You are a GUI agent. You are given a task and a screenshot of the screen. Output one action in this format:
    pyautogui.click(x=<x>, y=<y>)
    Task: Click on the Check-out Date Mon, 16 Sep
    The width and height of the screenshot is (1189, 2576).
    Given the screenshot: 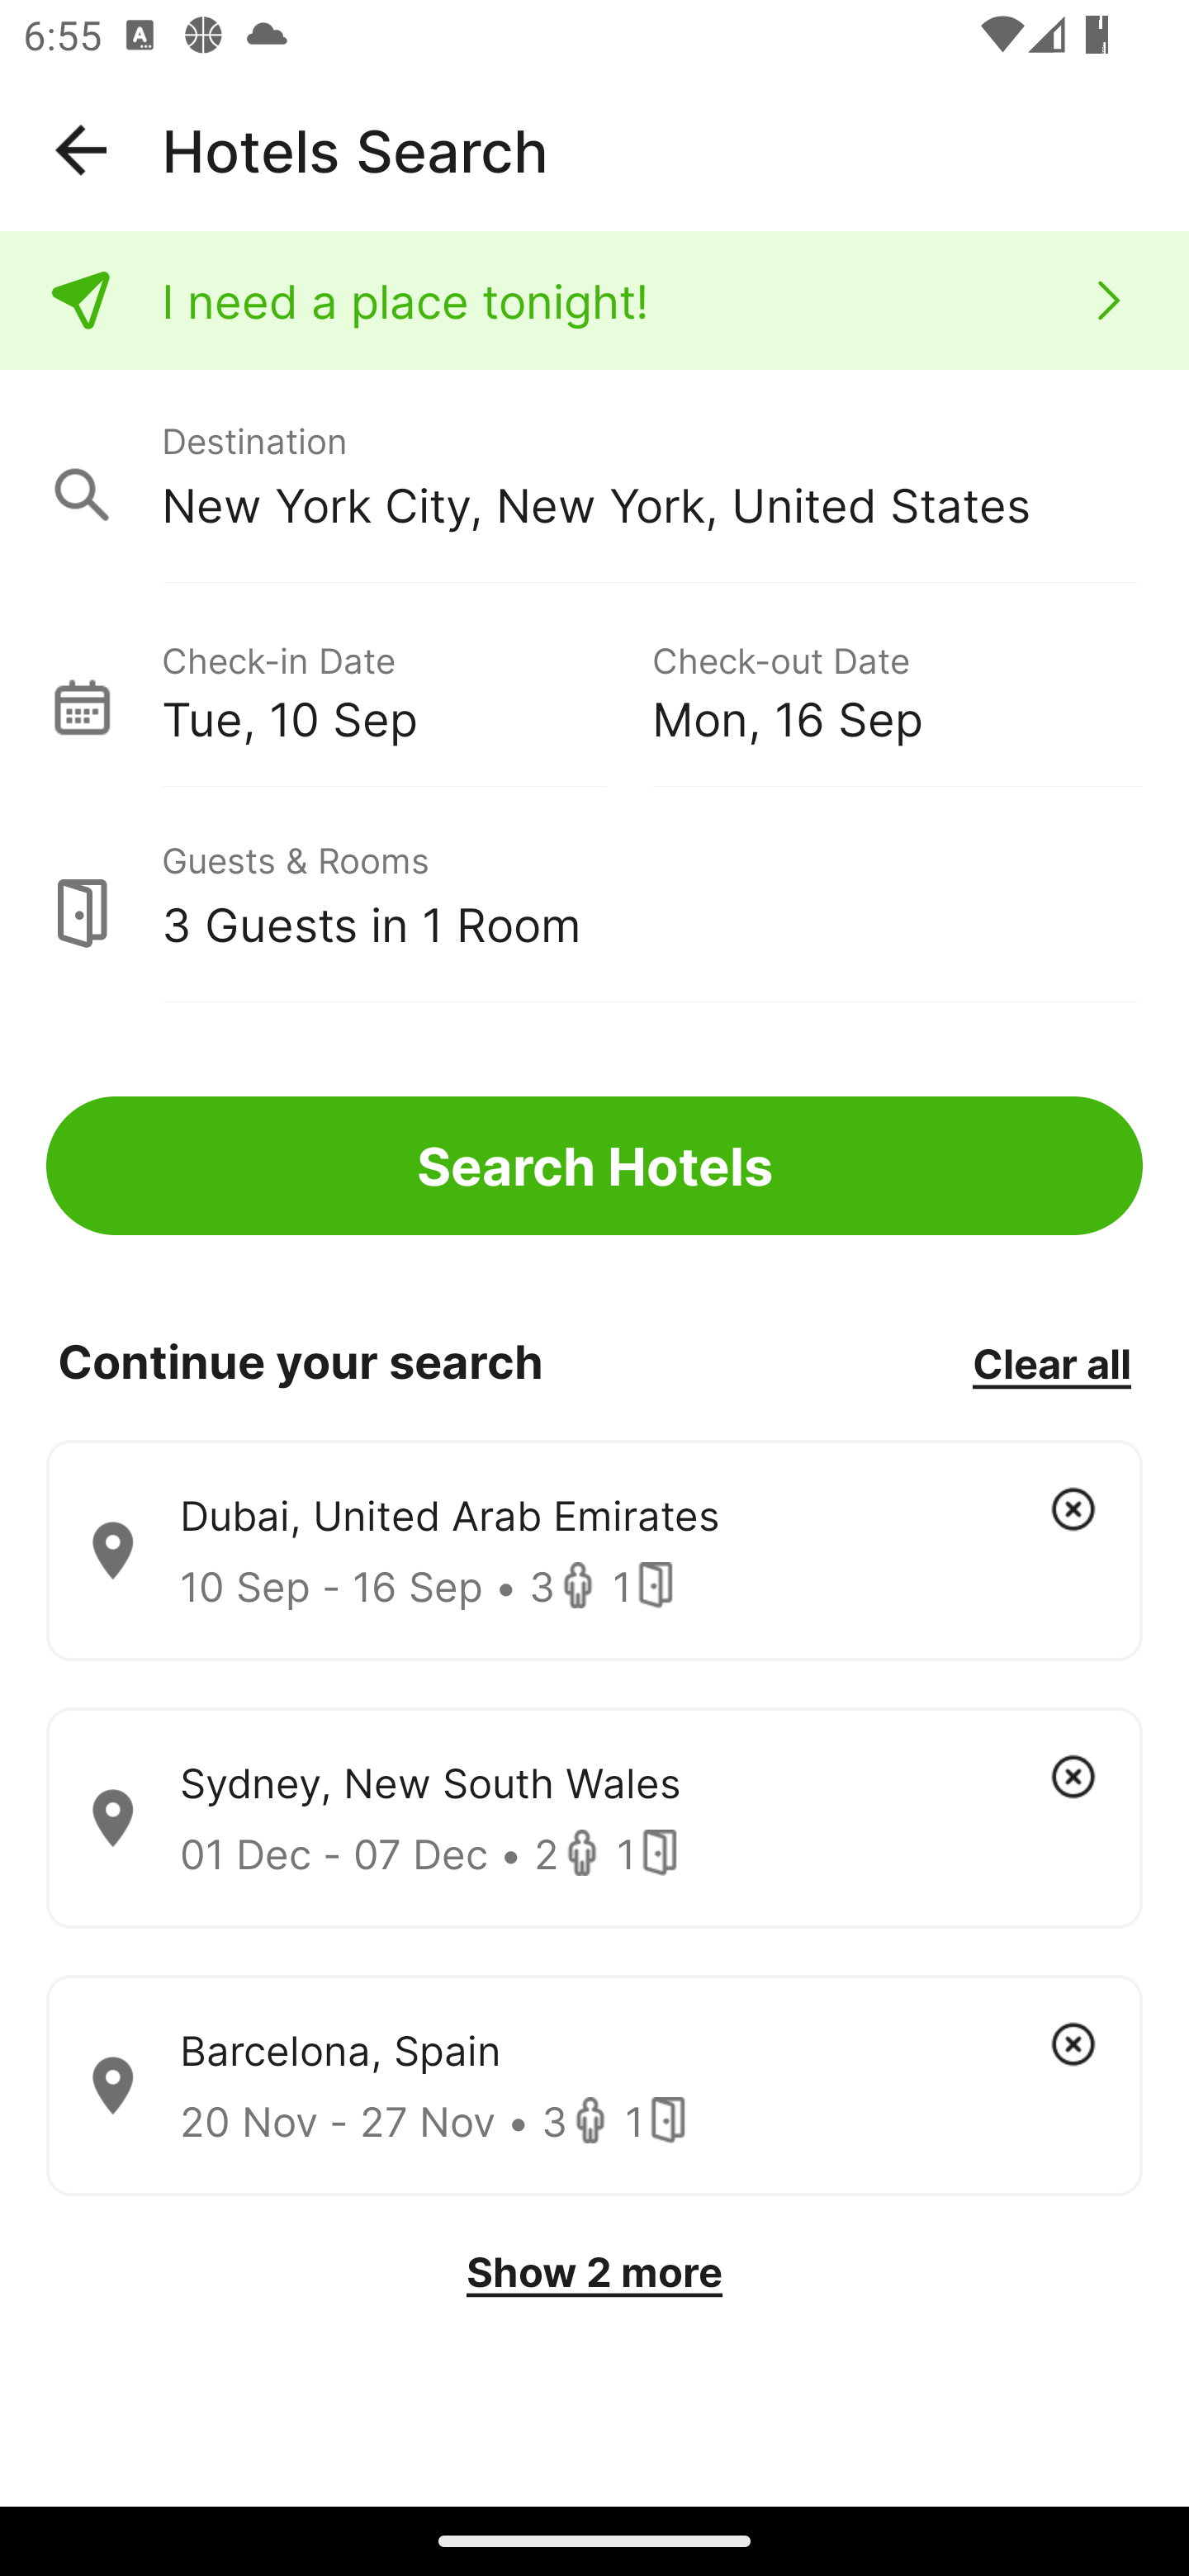 What is the action you would take?
    pyautogui.click(x=897, y=689)
    